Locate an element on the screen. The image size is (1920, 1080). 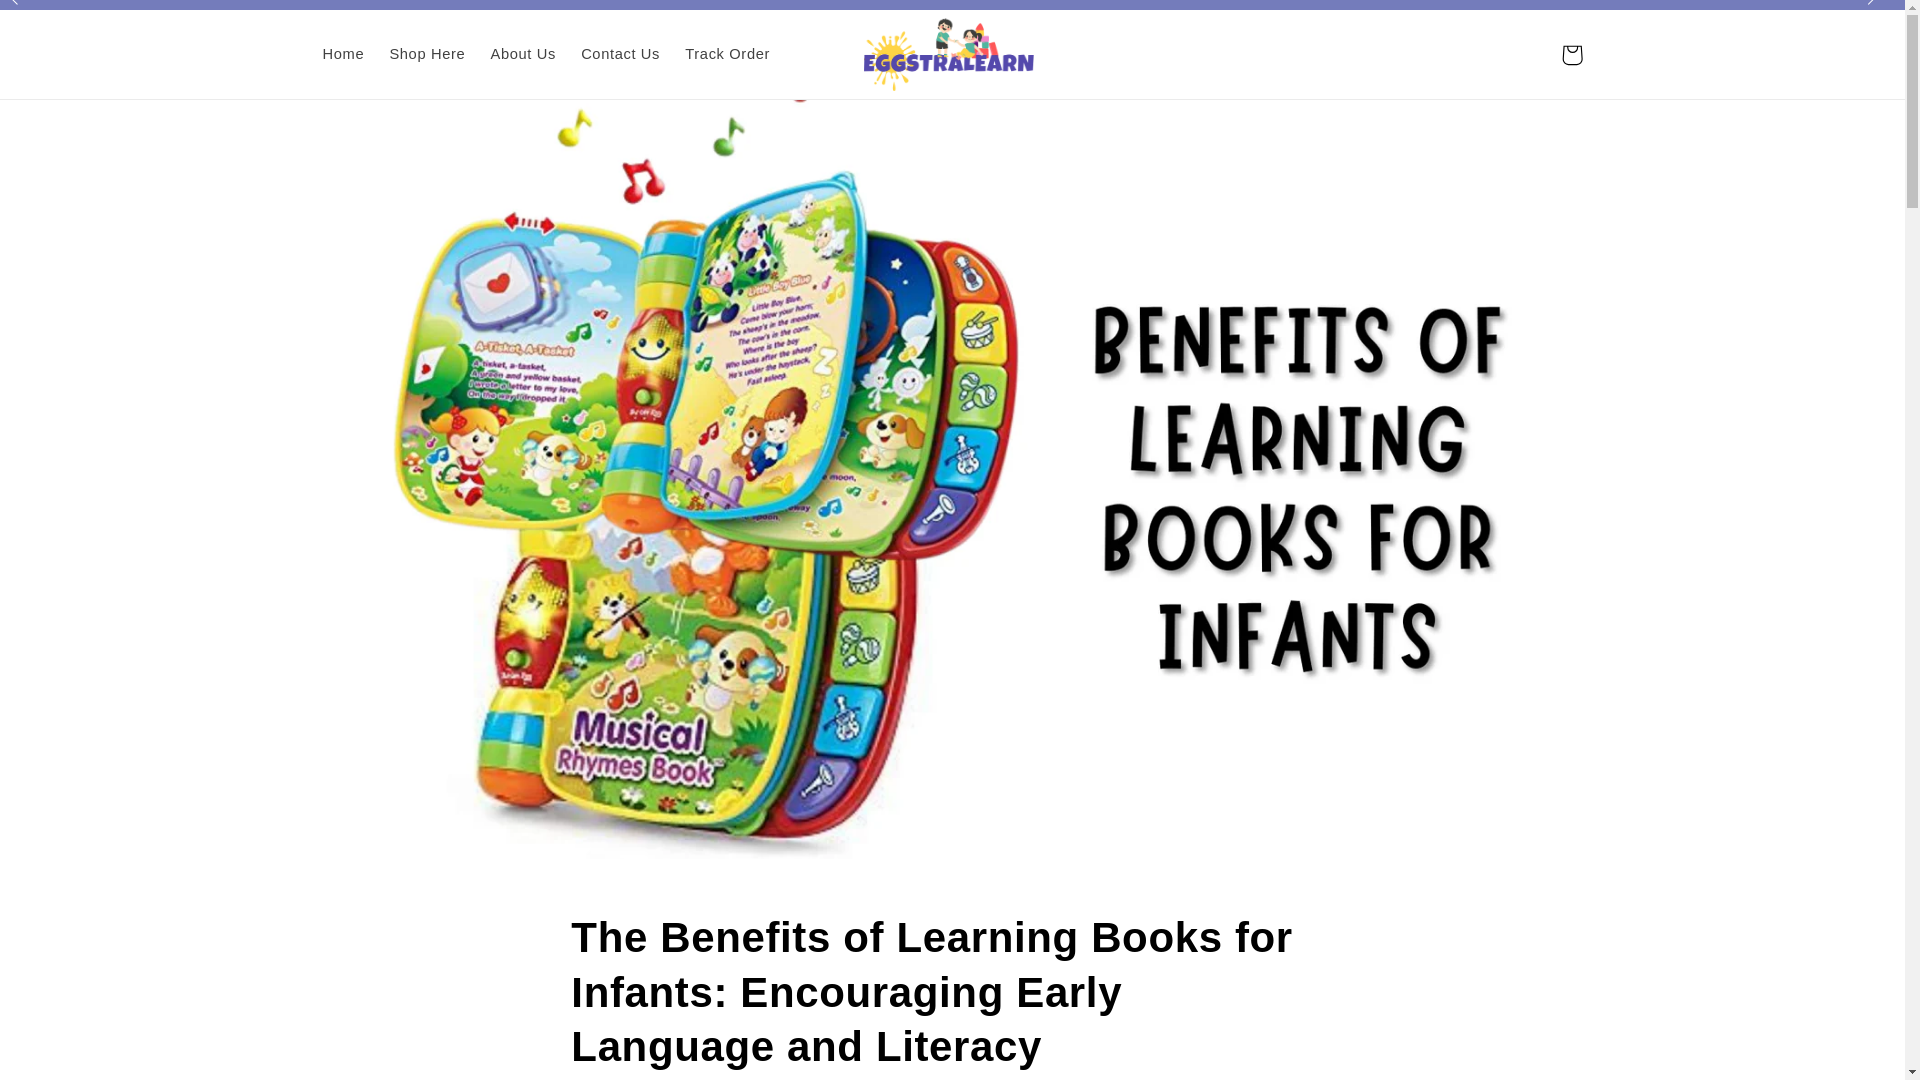
Shop Here is located at coordinates (427, 54).